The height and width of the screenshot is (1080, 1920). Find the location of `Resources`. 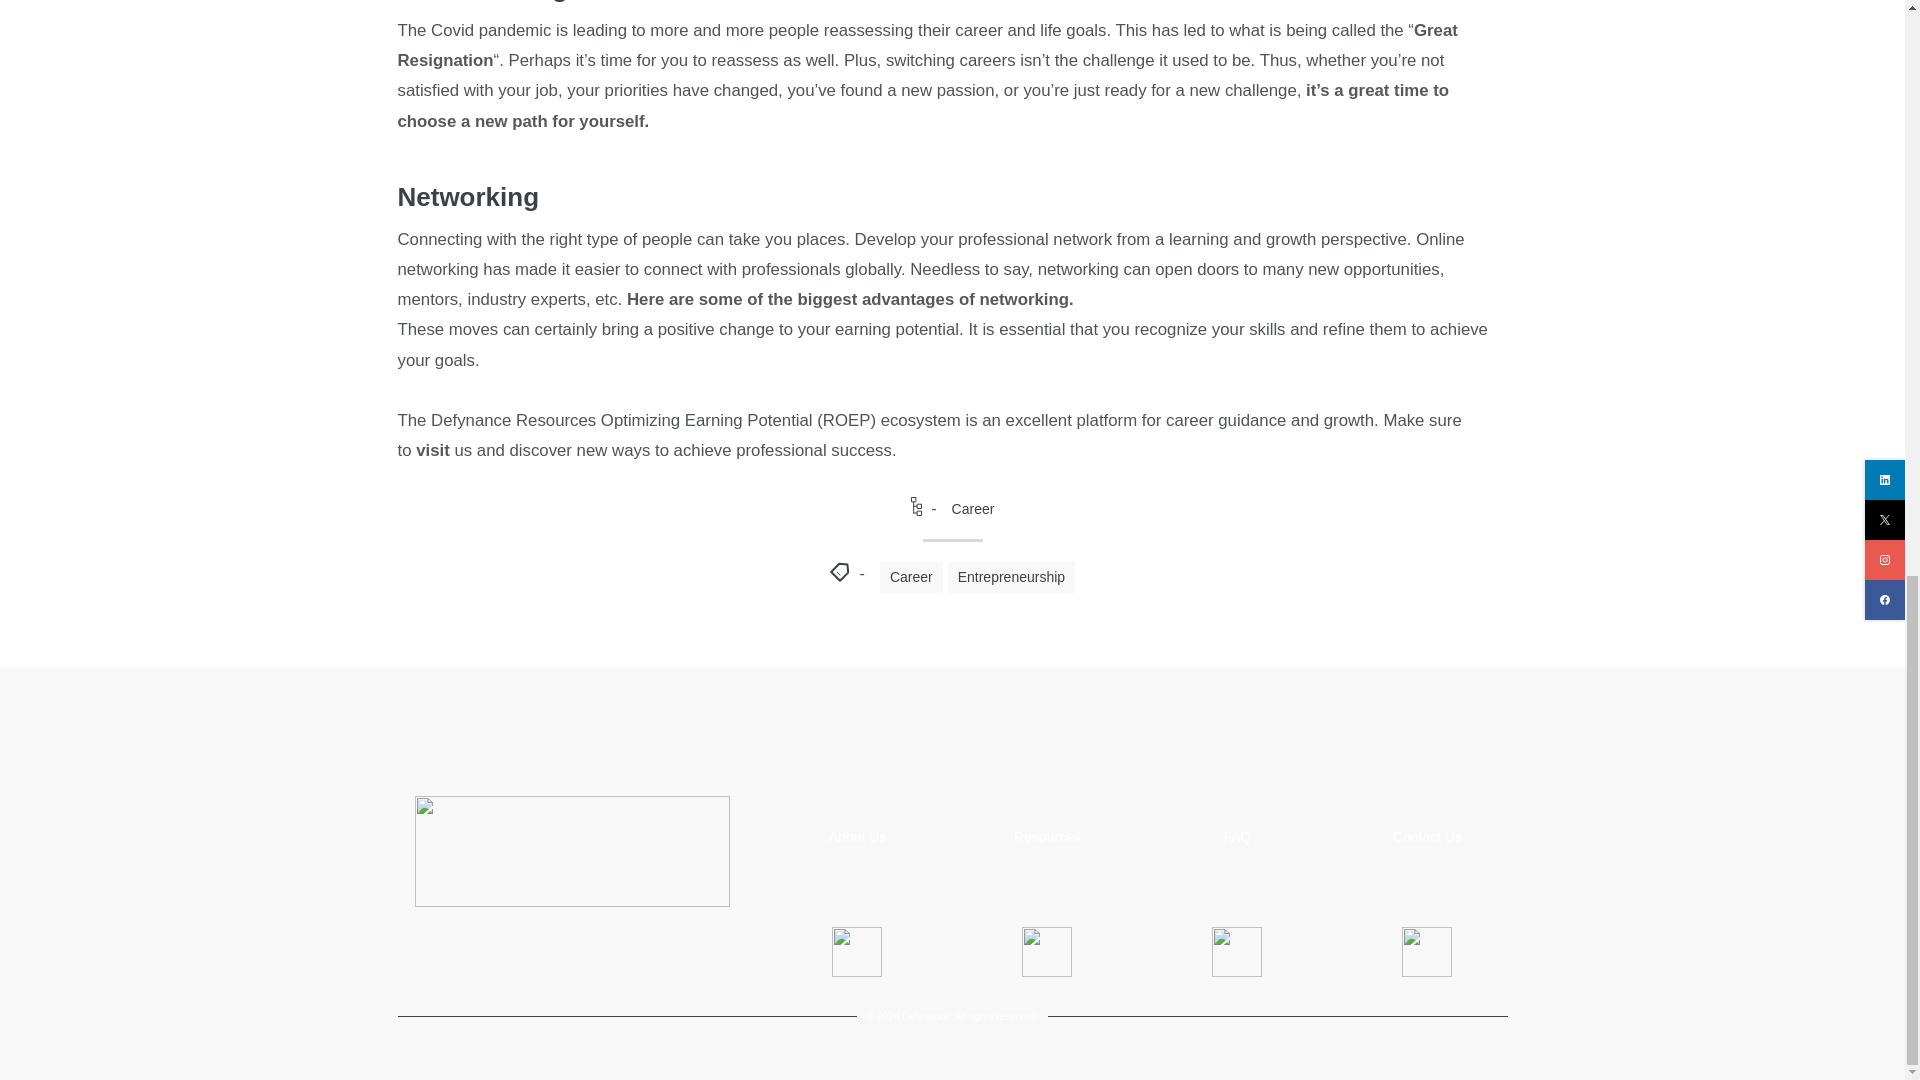

Resources is located at coordinates (1046, 837).